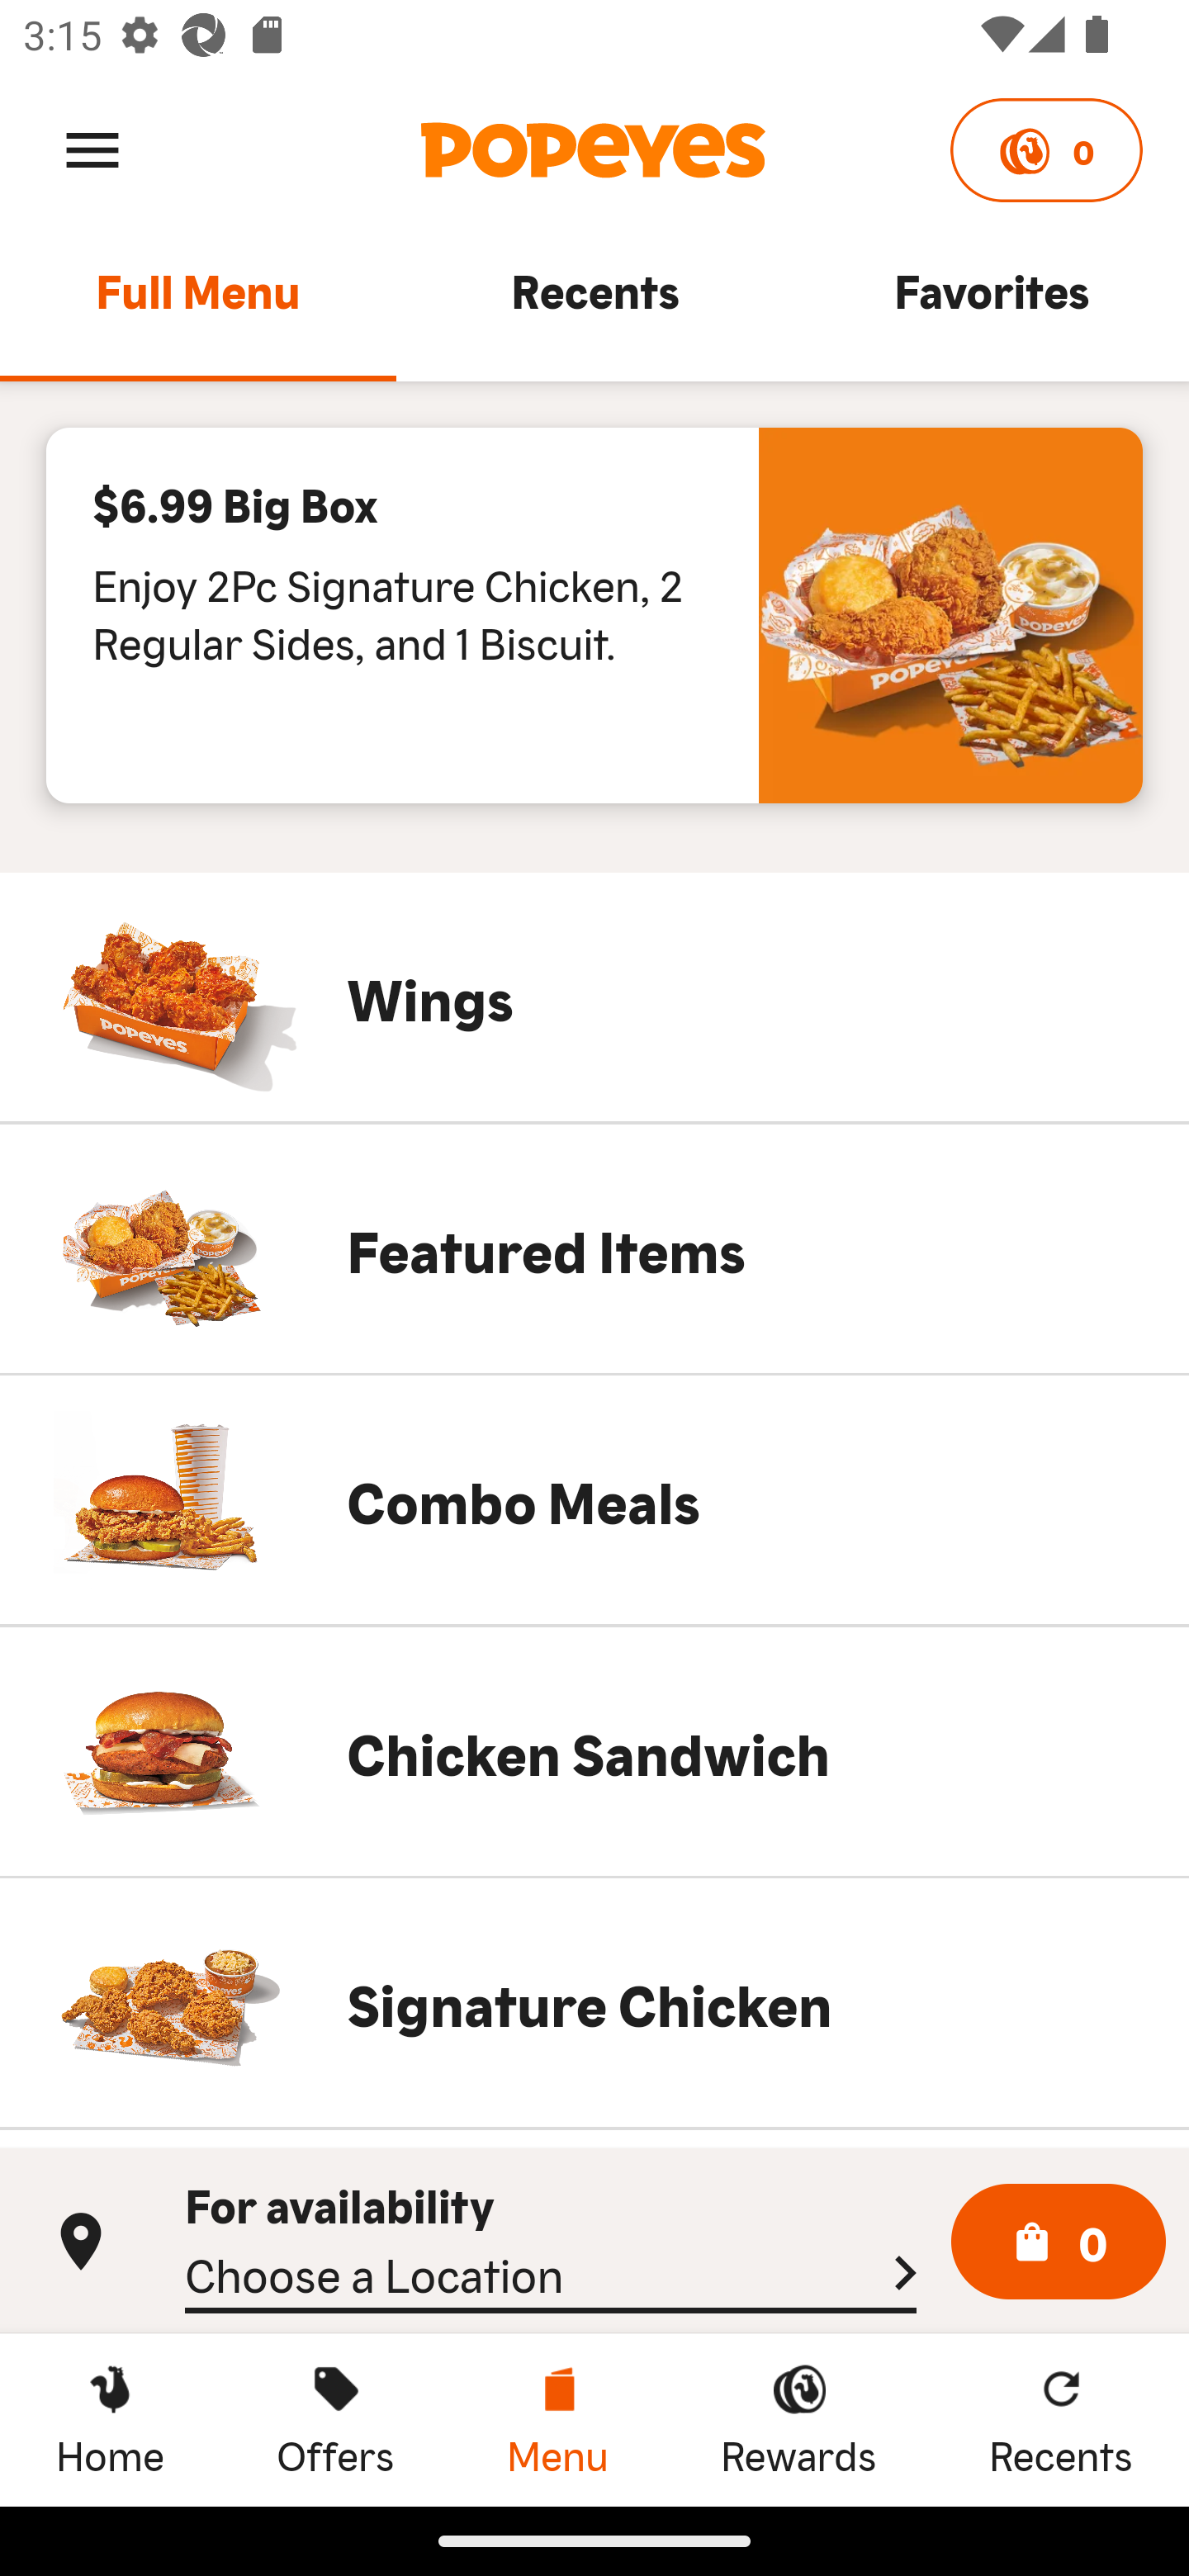  I want to click on Home Home Home, so click(110, 2419).